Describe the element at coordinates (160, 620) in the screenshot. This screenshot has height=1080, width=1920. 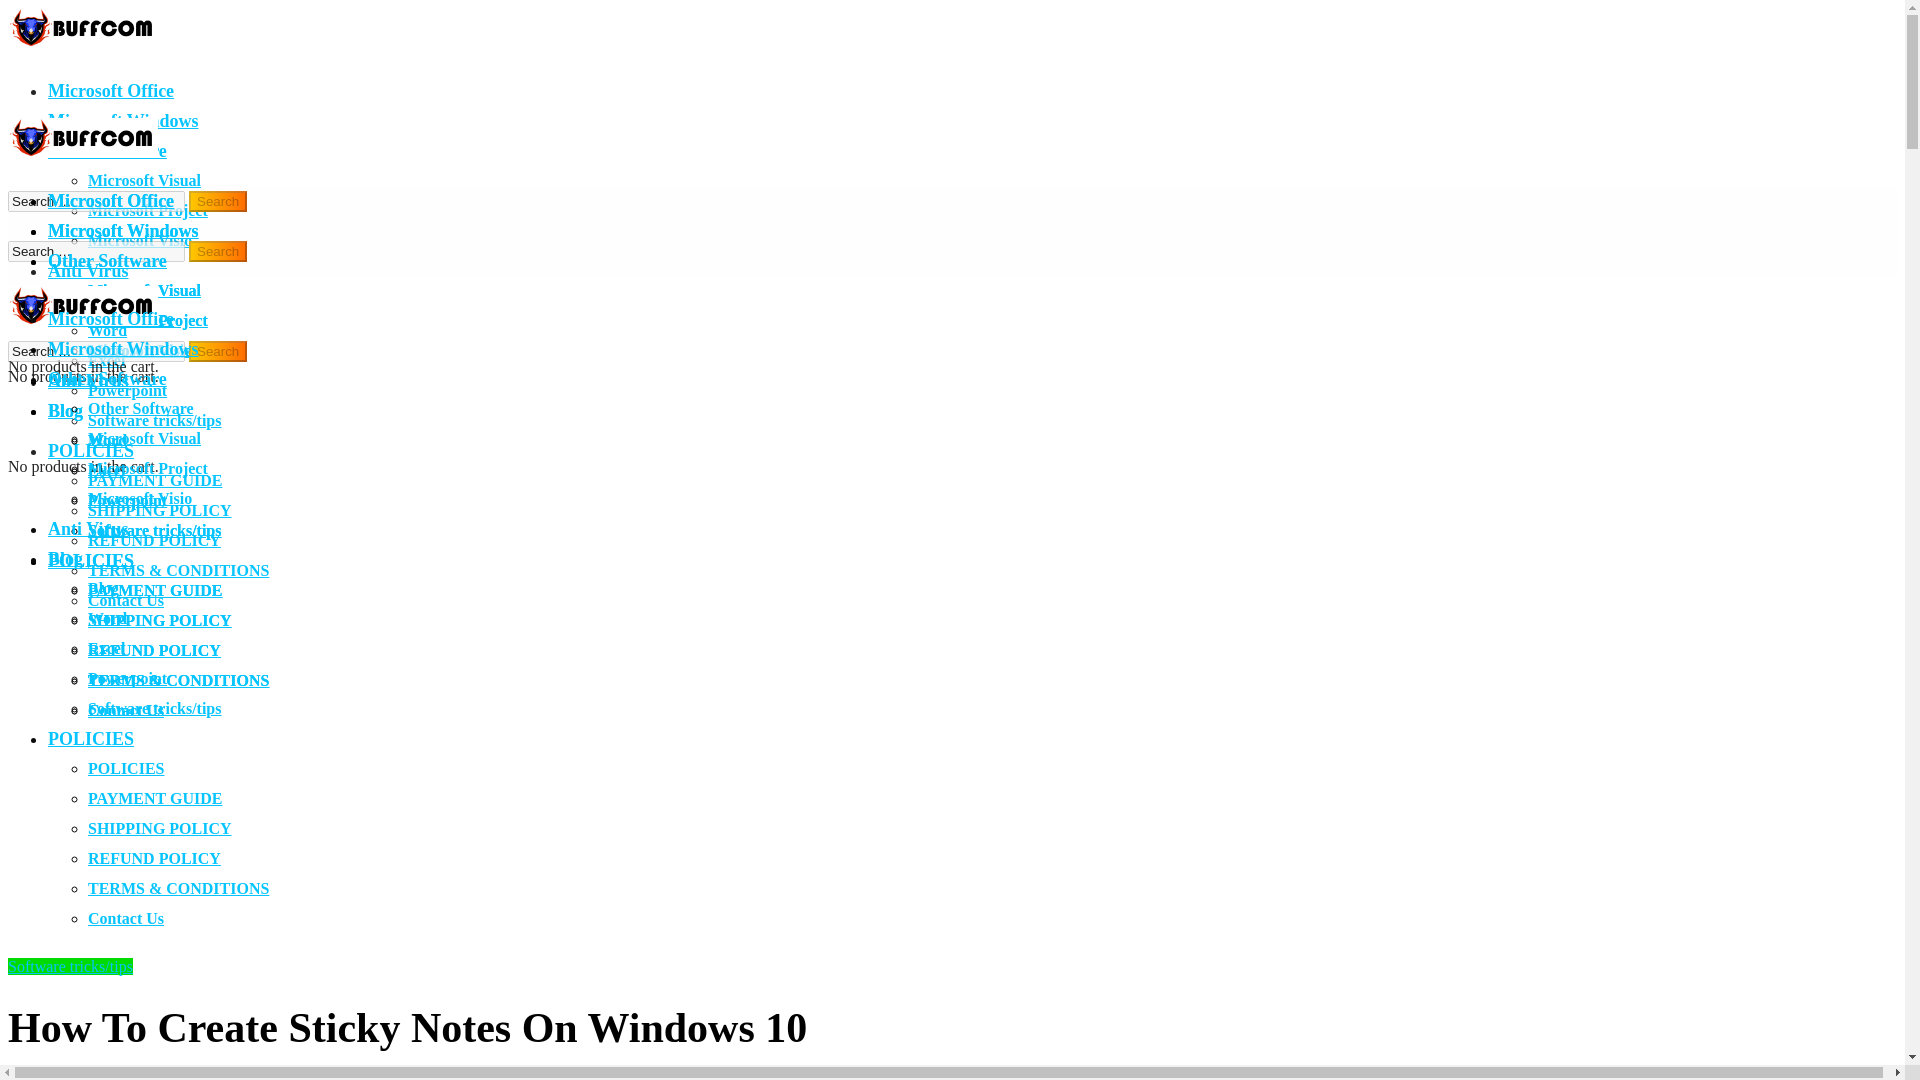
I see `SHIPPING POLICY` at that location.